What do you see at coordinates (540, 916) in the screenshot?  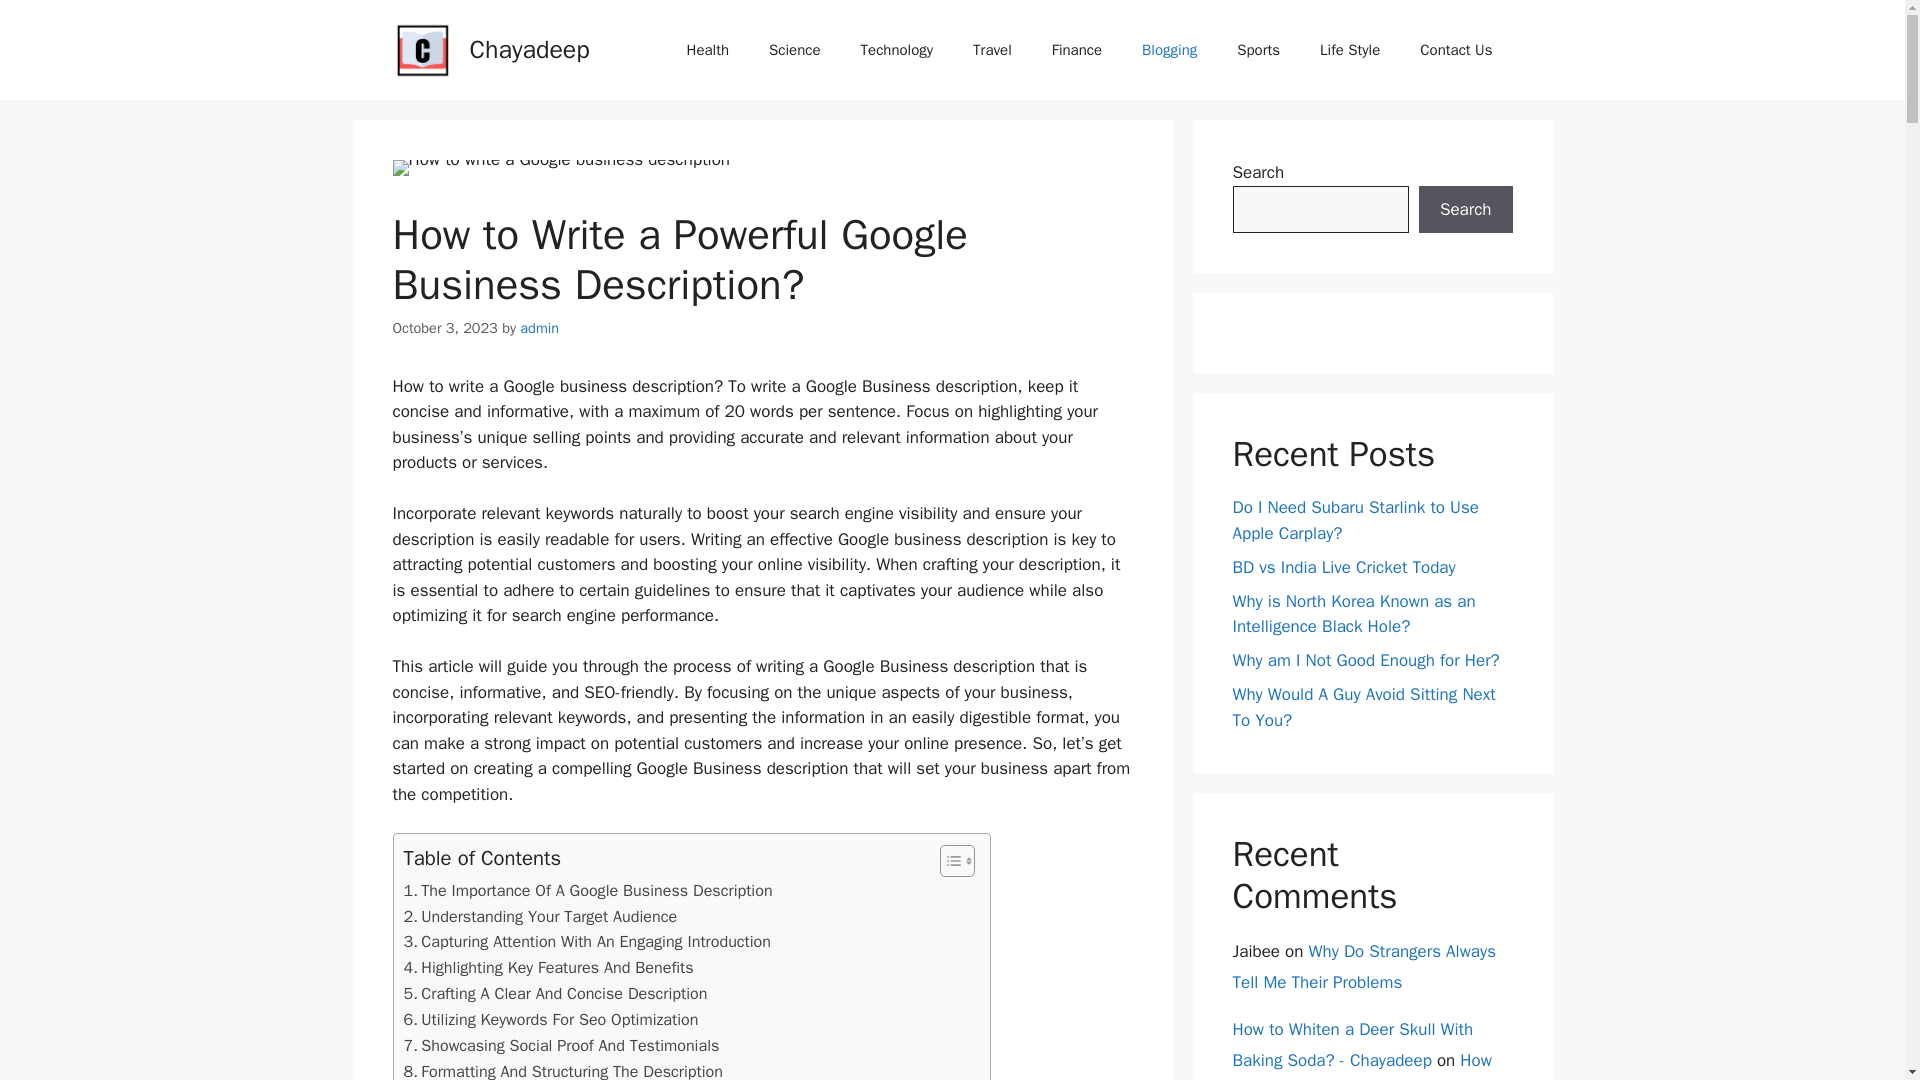 I see `Understanding Your Target Audience` at bounding box center [540, 916].